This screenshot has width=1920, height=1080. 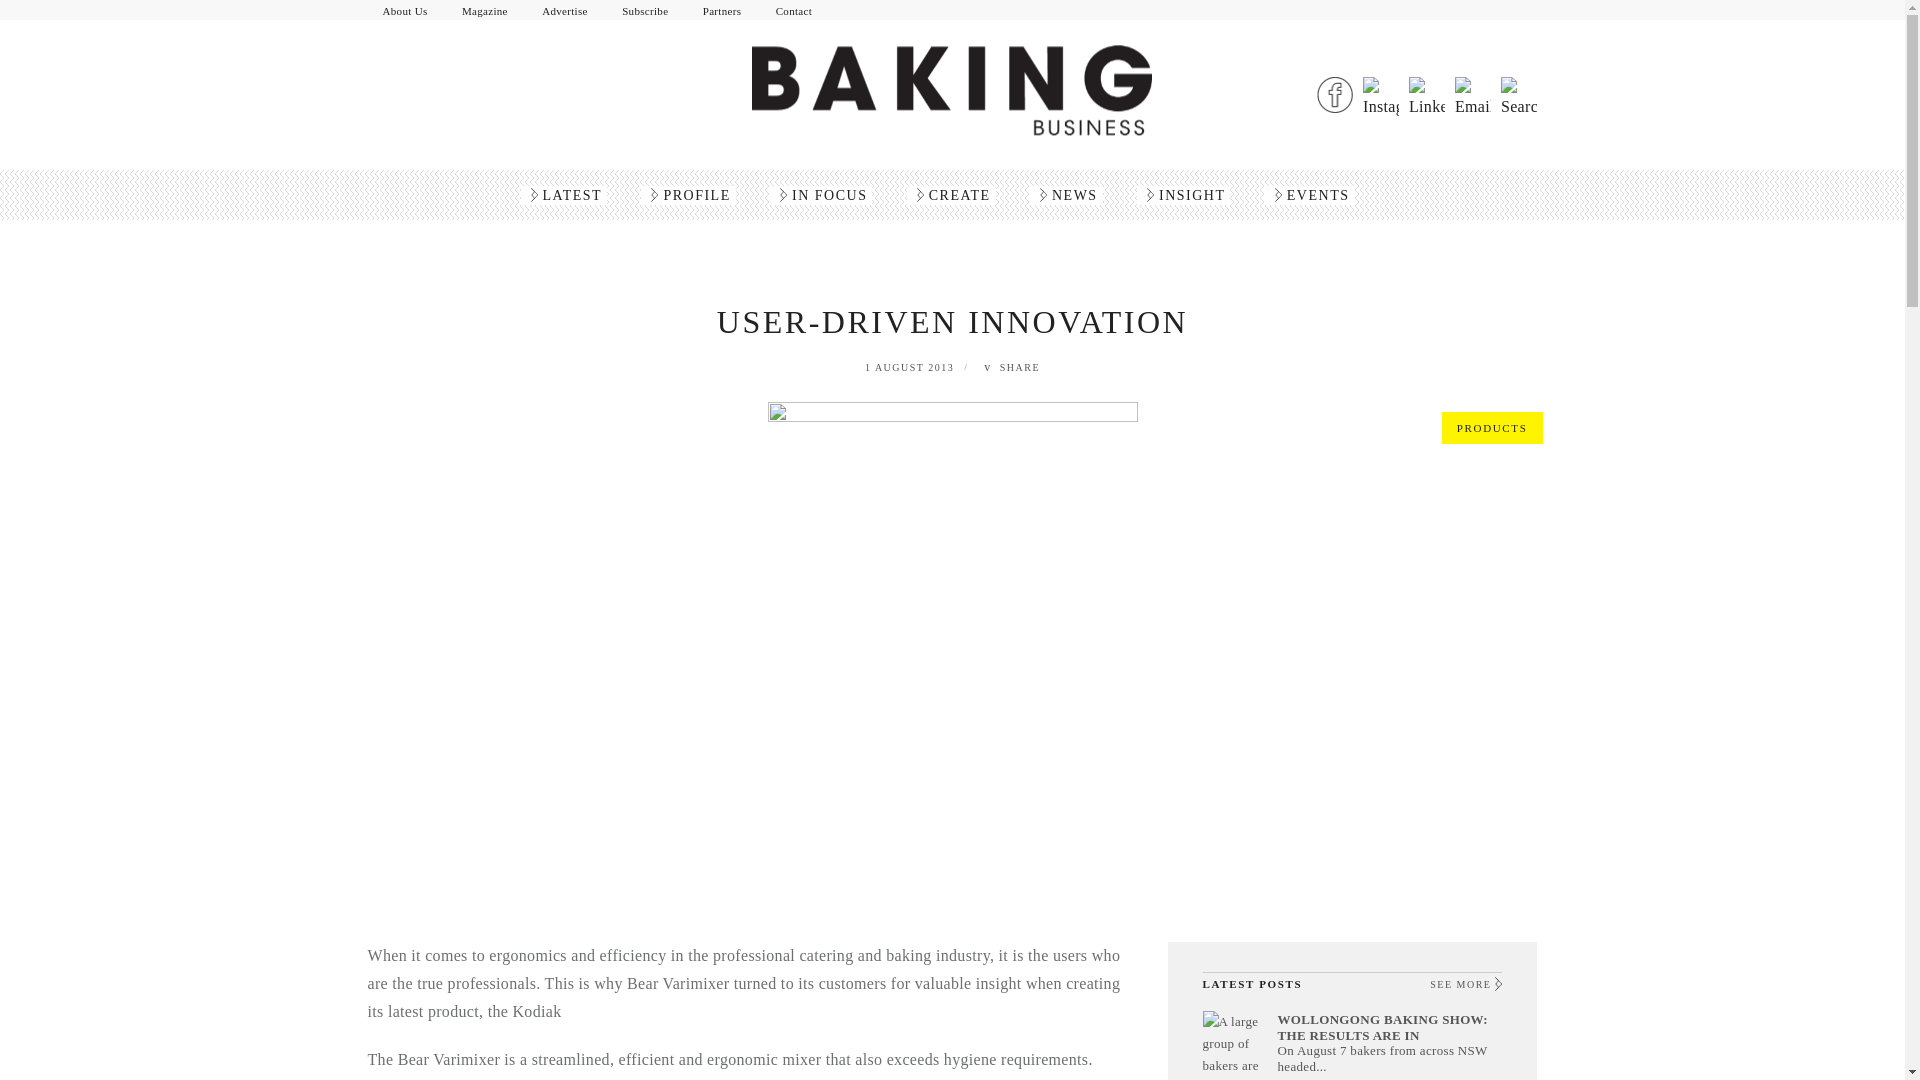 I want to click on About Us, so click(x=406, y=11).